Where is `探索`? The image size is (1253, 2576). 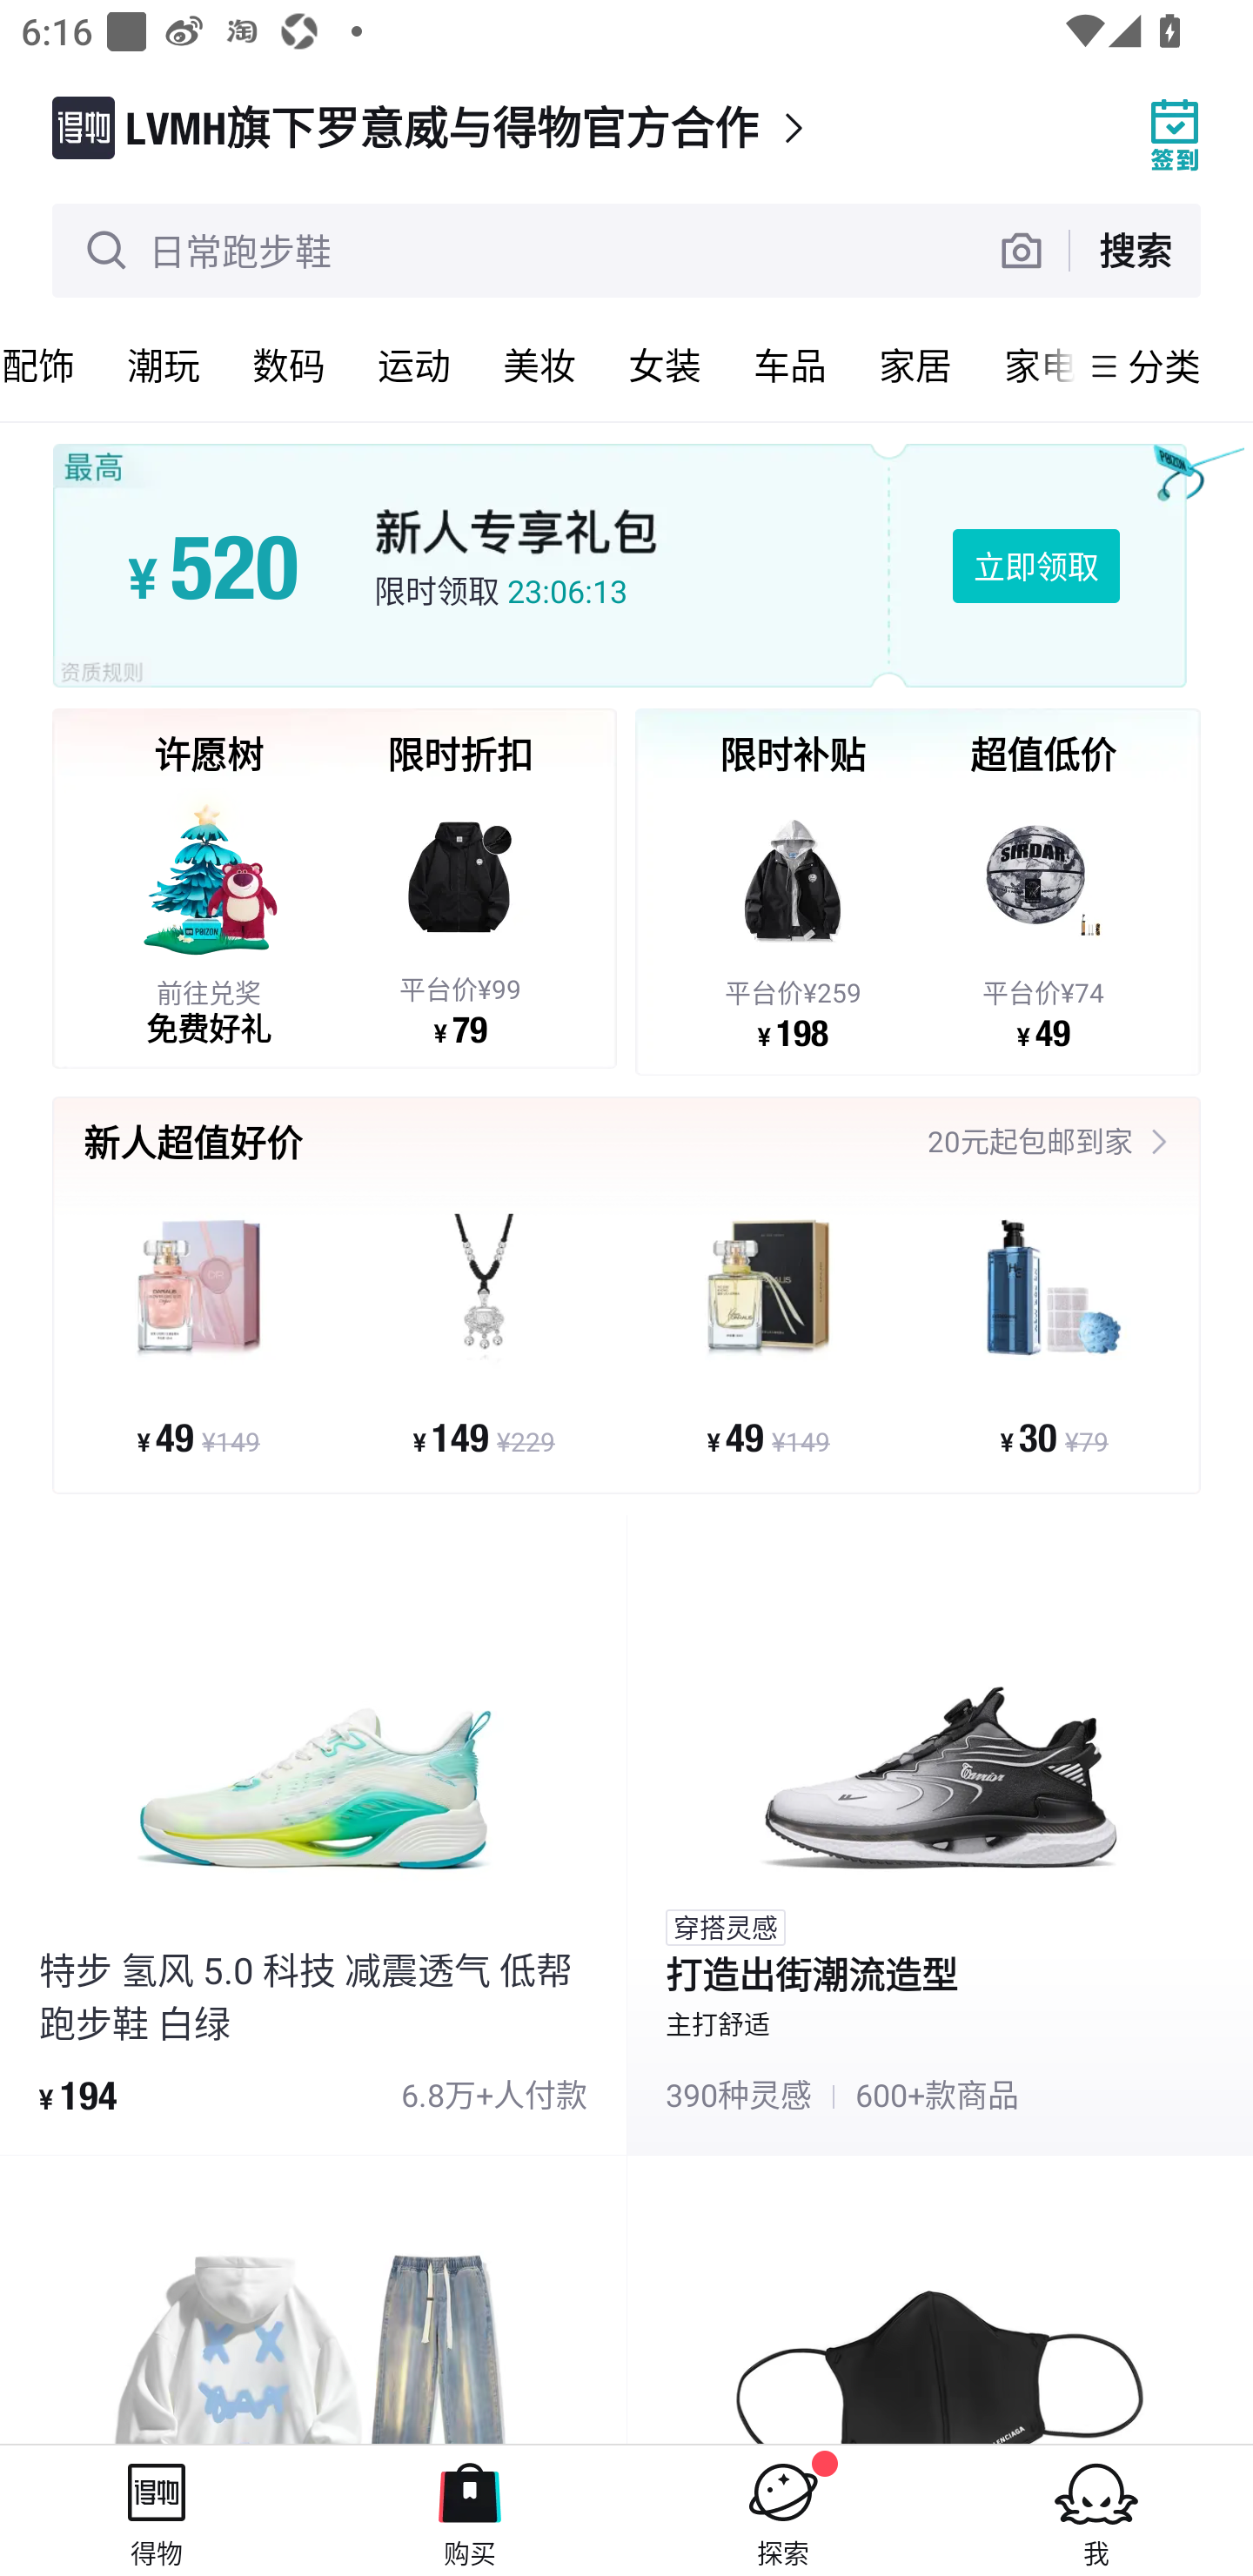 探索 is located at coordinates (783, 2510).